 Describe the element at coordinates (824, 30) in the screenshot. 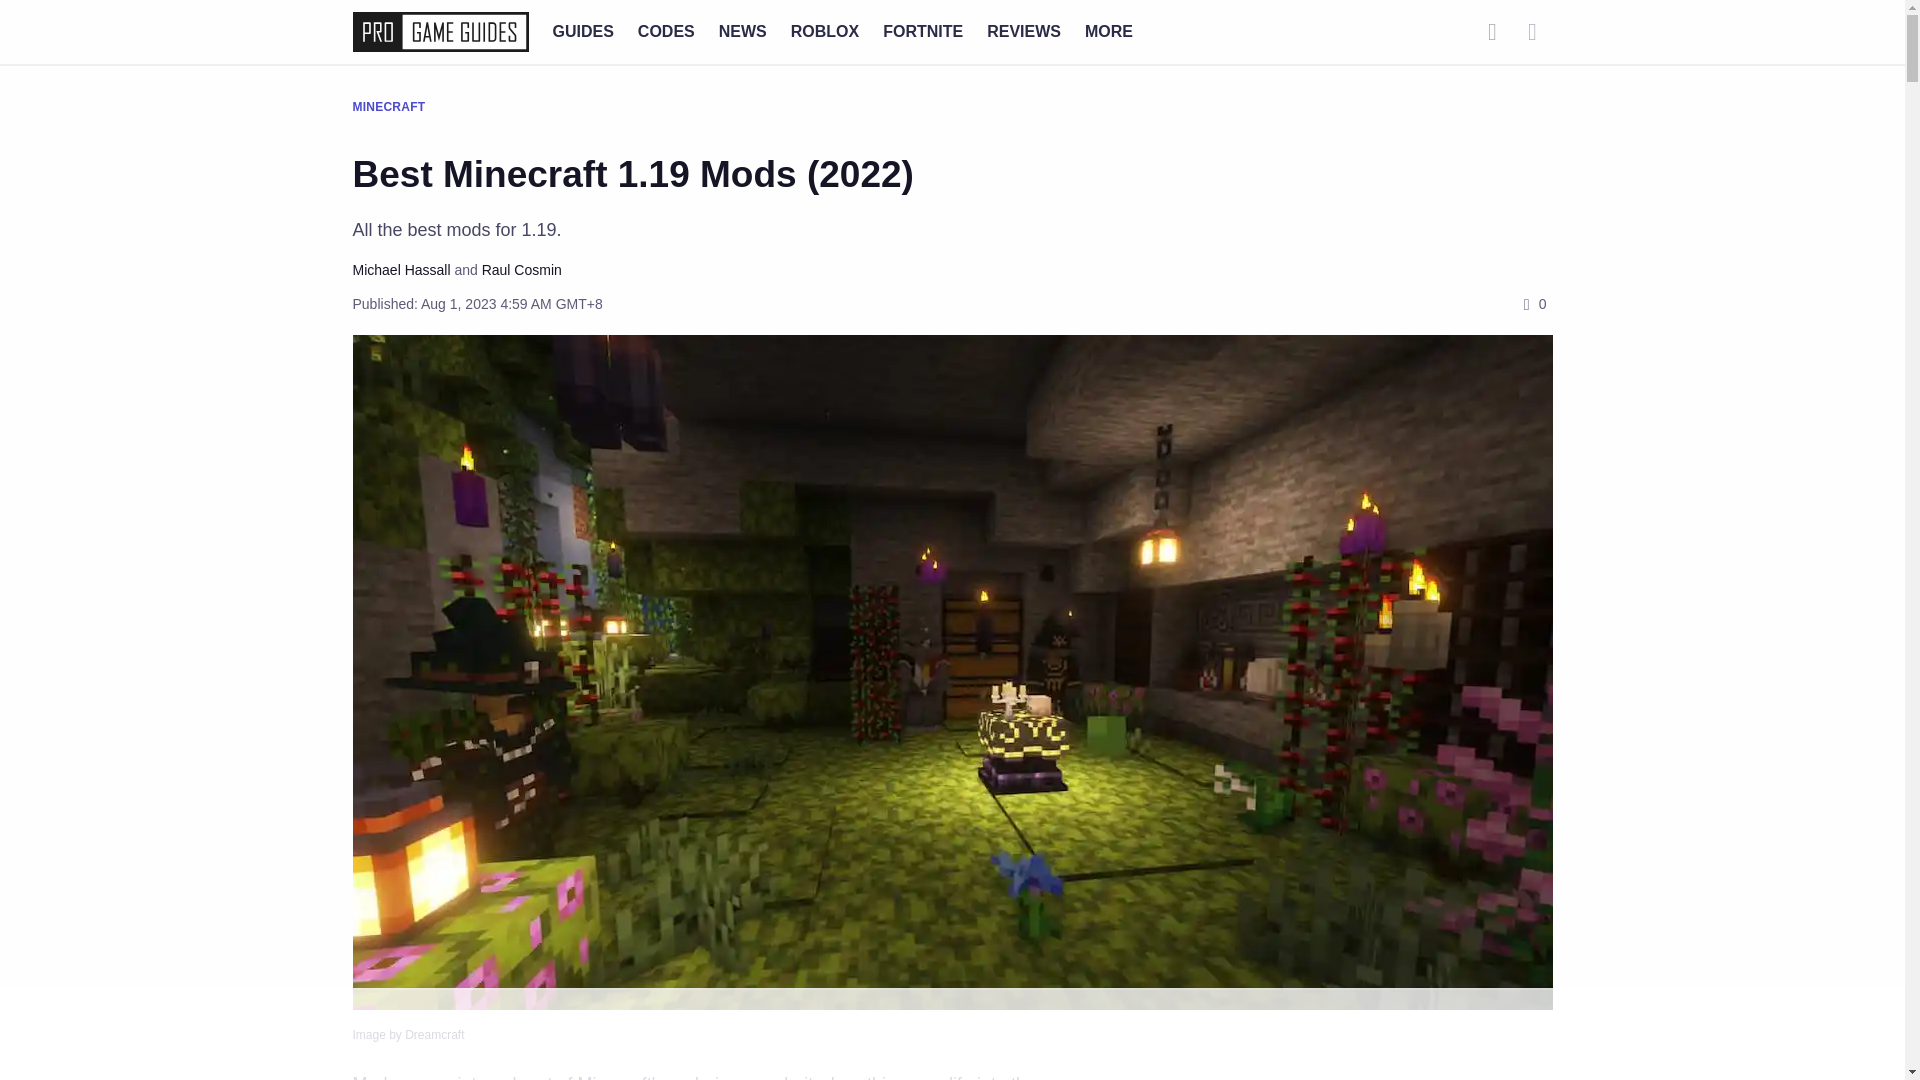

I see `ROBLOX` at that location.